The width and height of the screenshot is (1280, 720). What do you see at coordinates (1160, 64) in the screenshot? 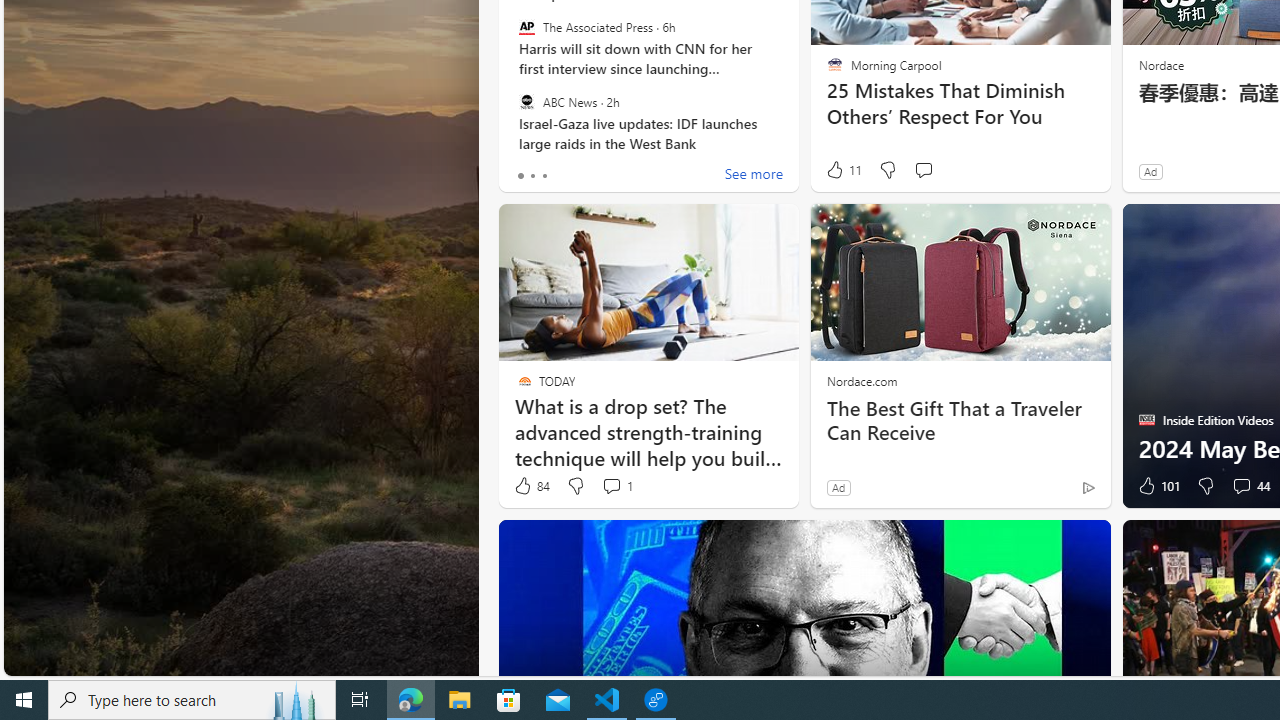
I see `Nordace` at bounding box center [1160, 64].